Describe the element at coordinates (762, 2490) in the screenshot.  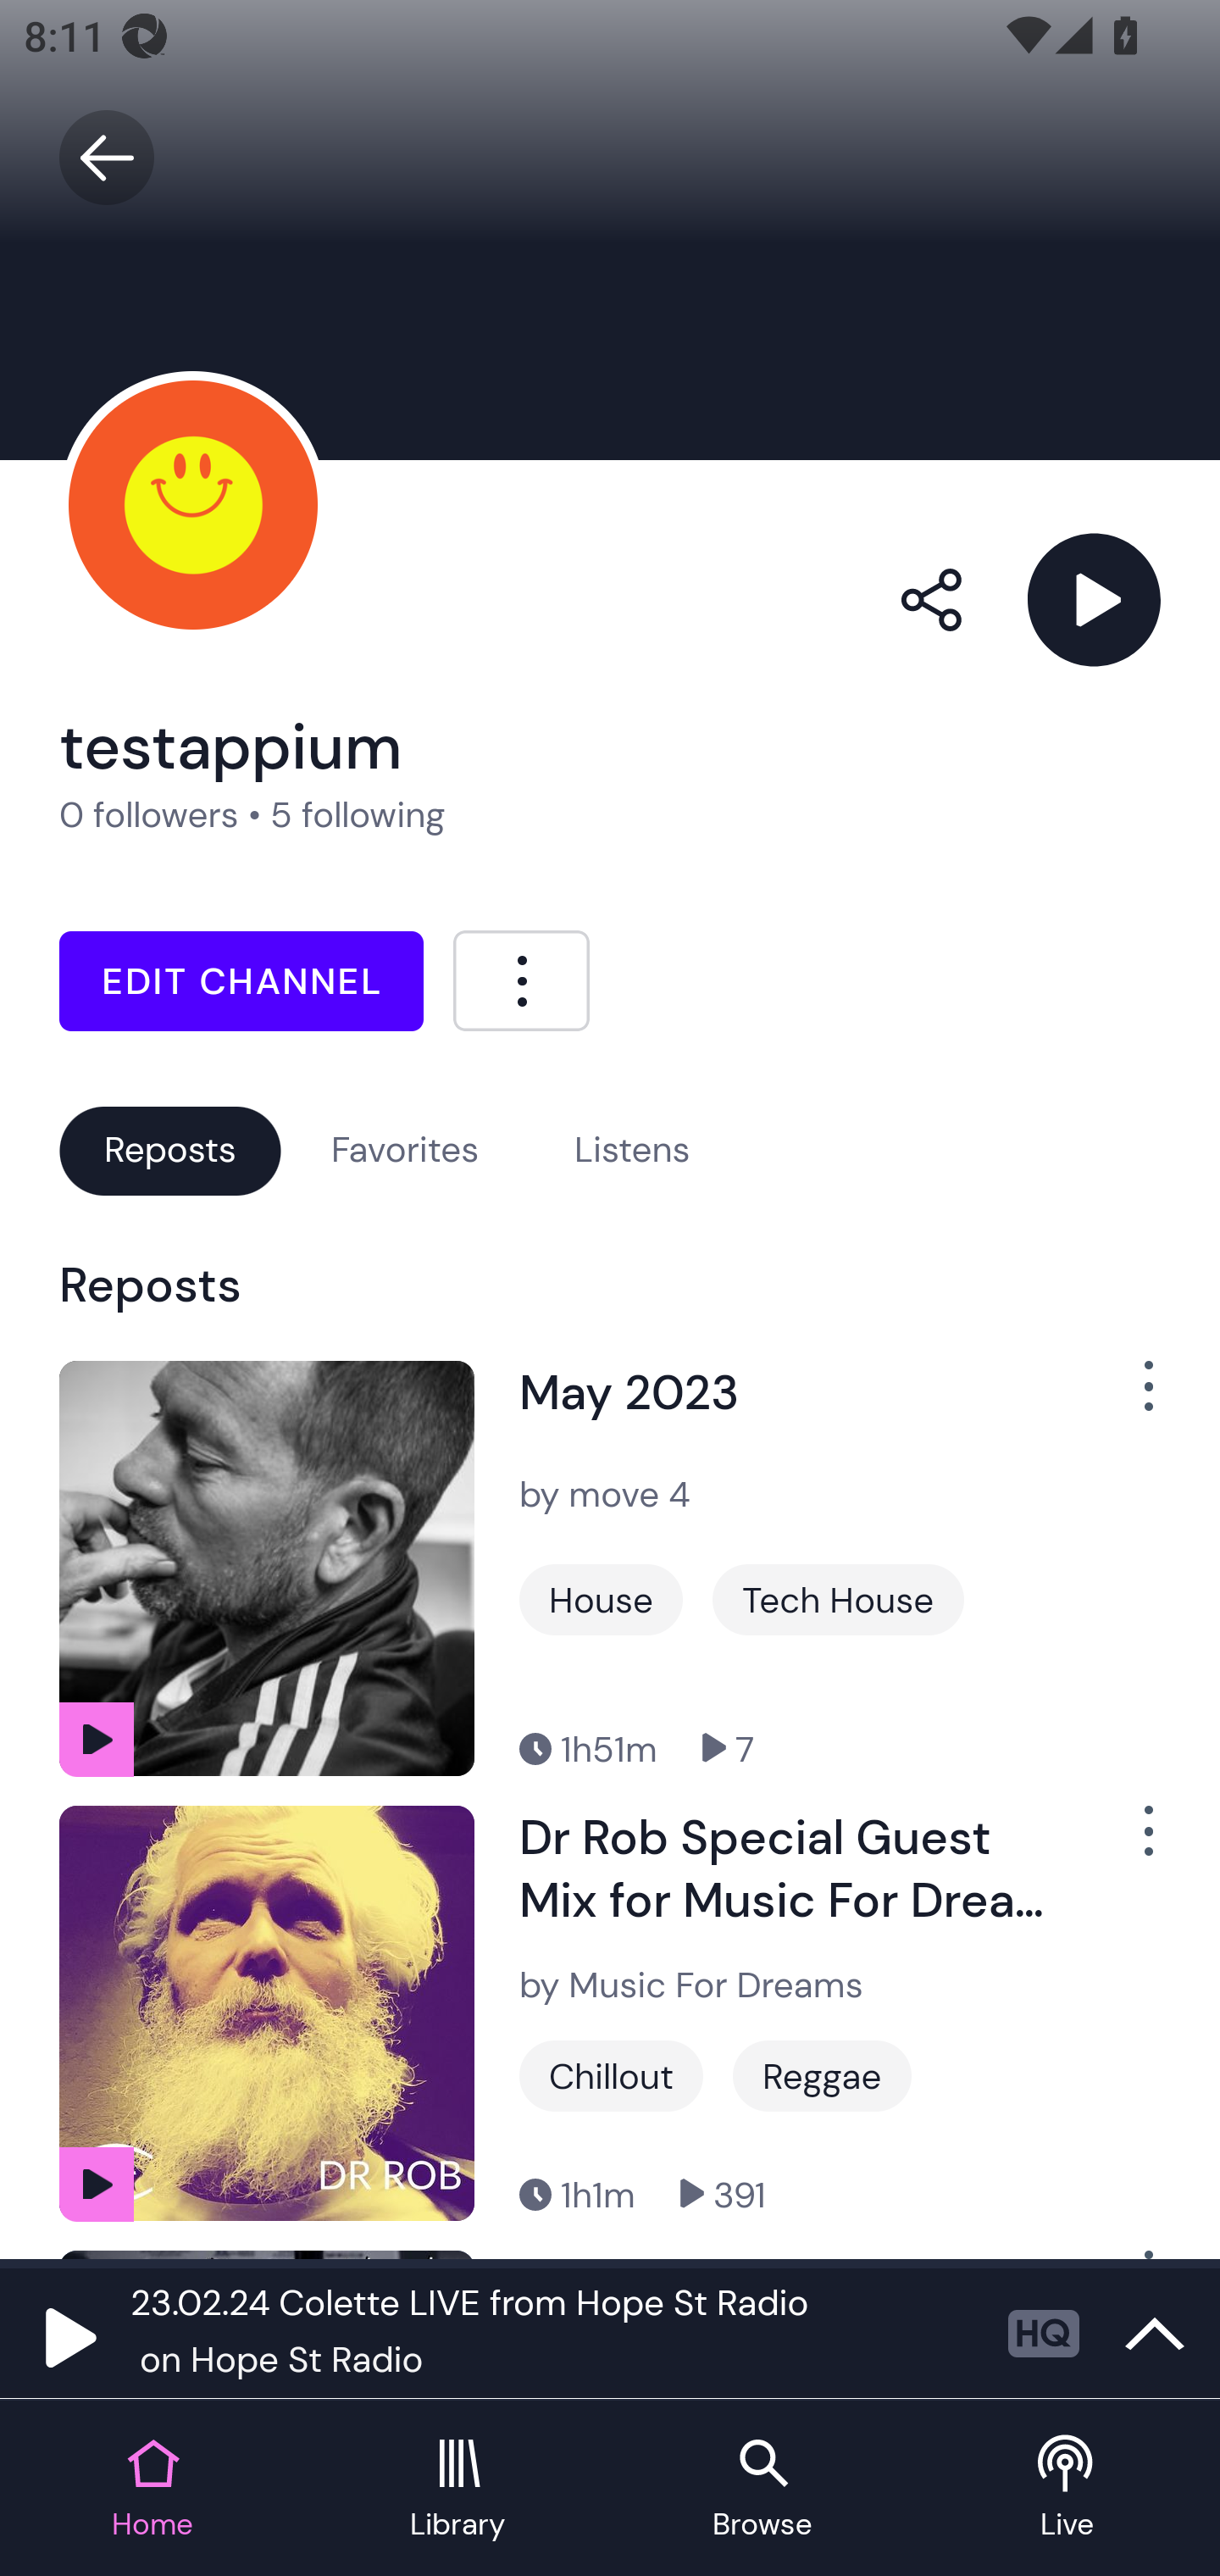
I see `Browse tab Browse` at that location.